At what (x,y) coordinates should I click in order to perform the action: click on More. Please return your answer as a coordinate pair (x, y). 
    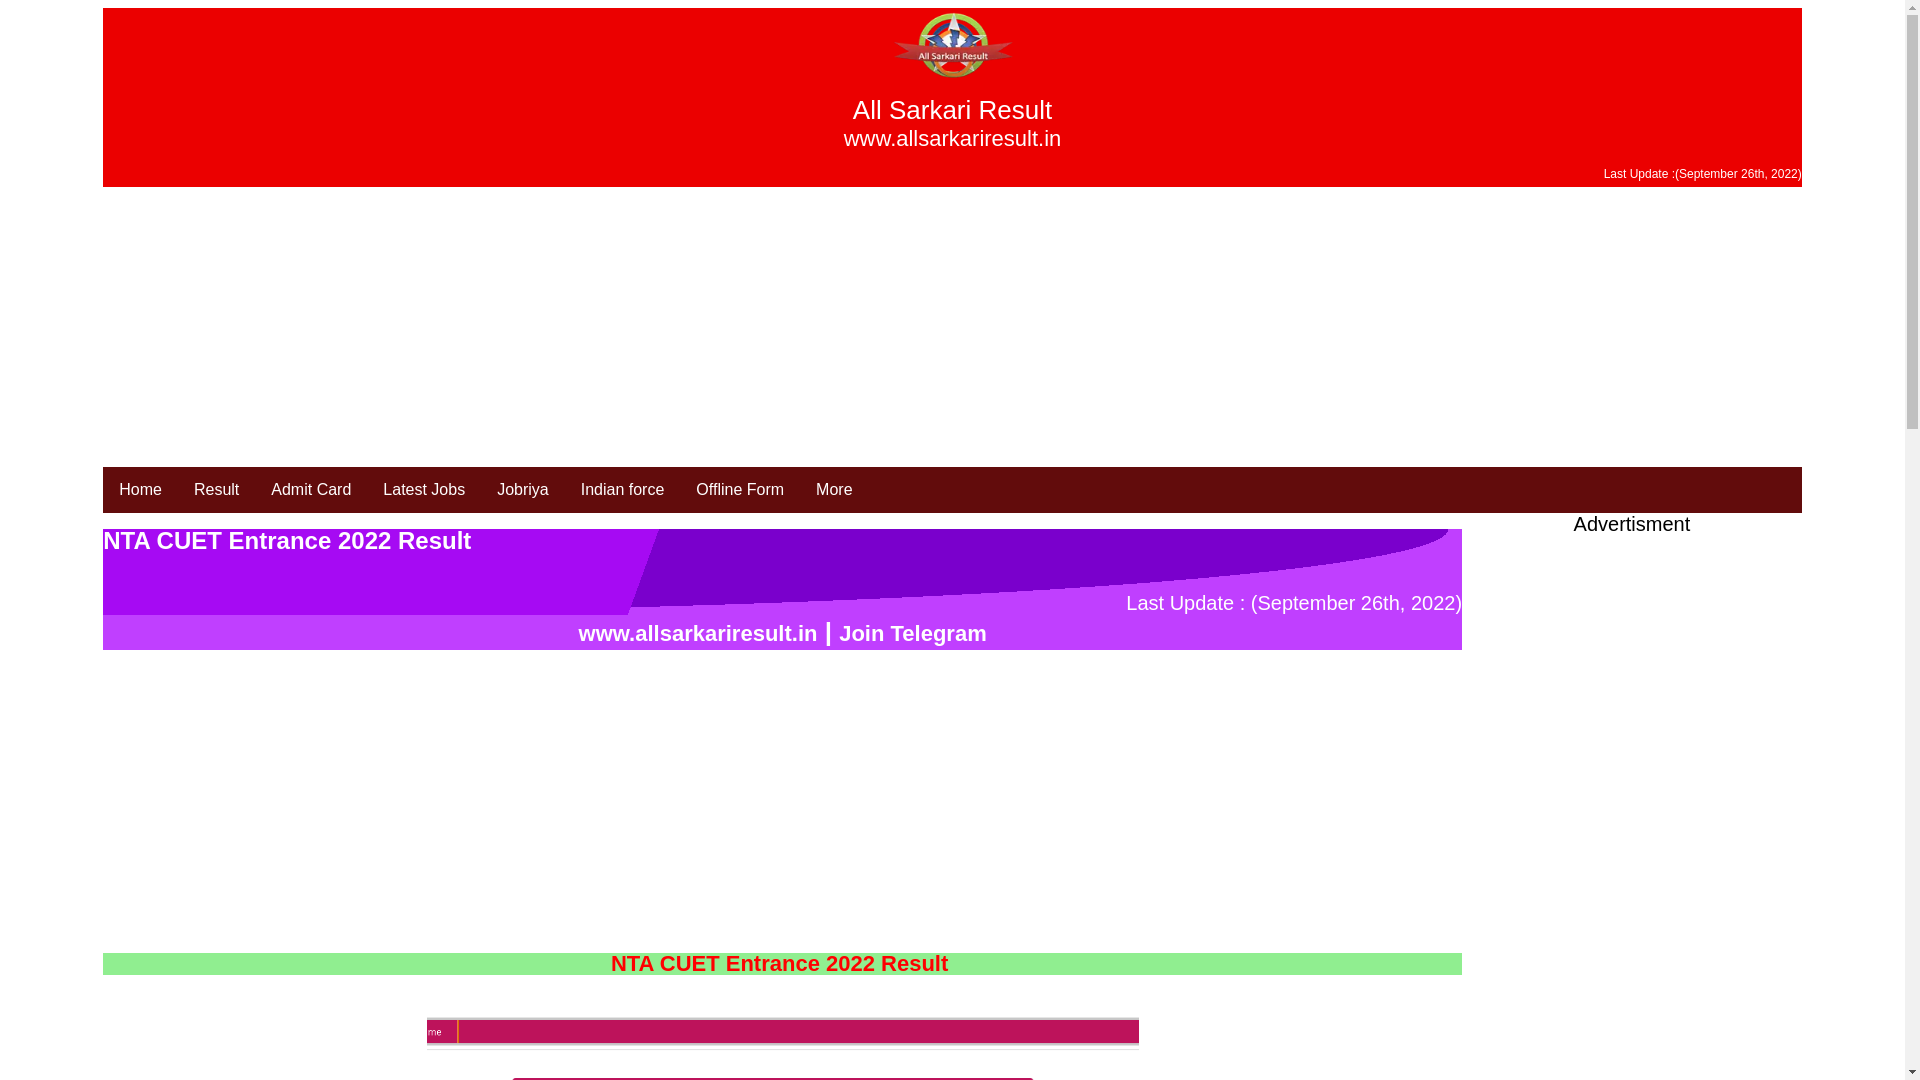
    Looking at the image, I should click on (834, 490).